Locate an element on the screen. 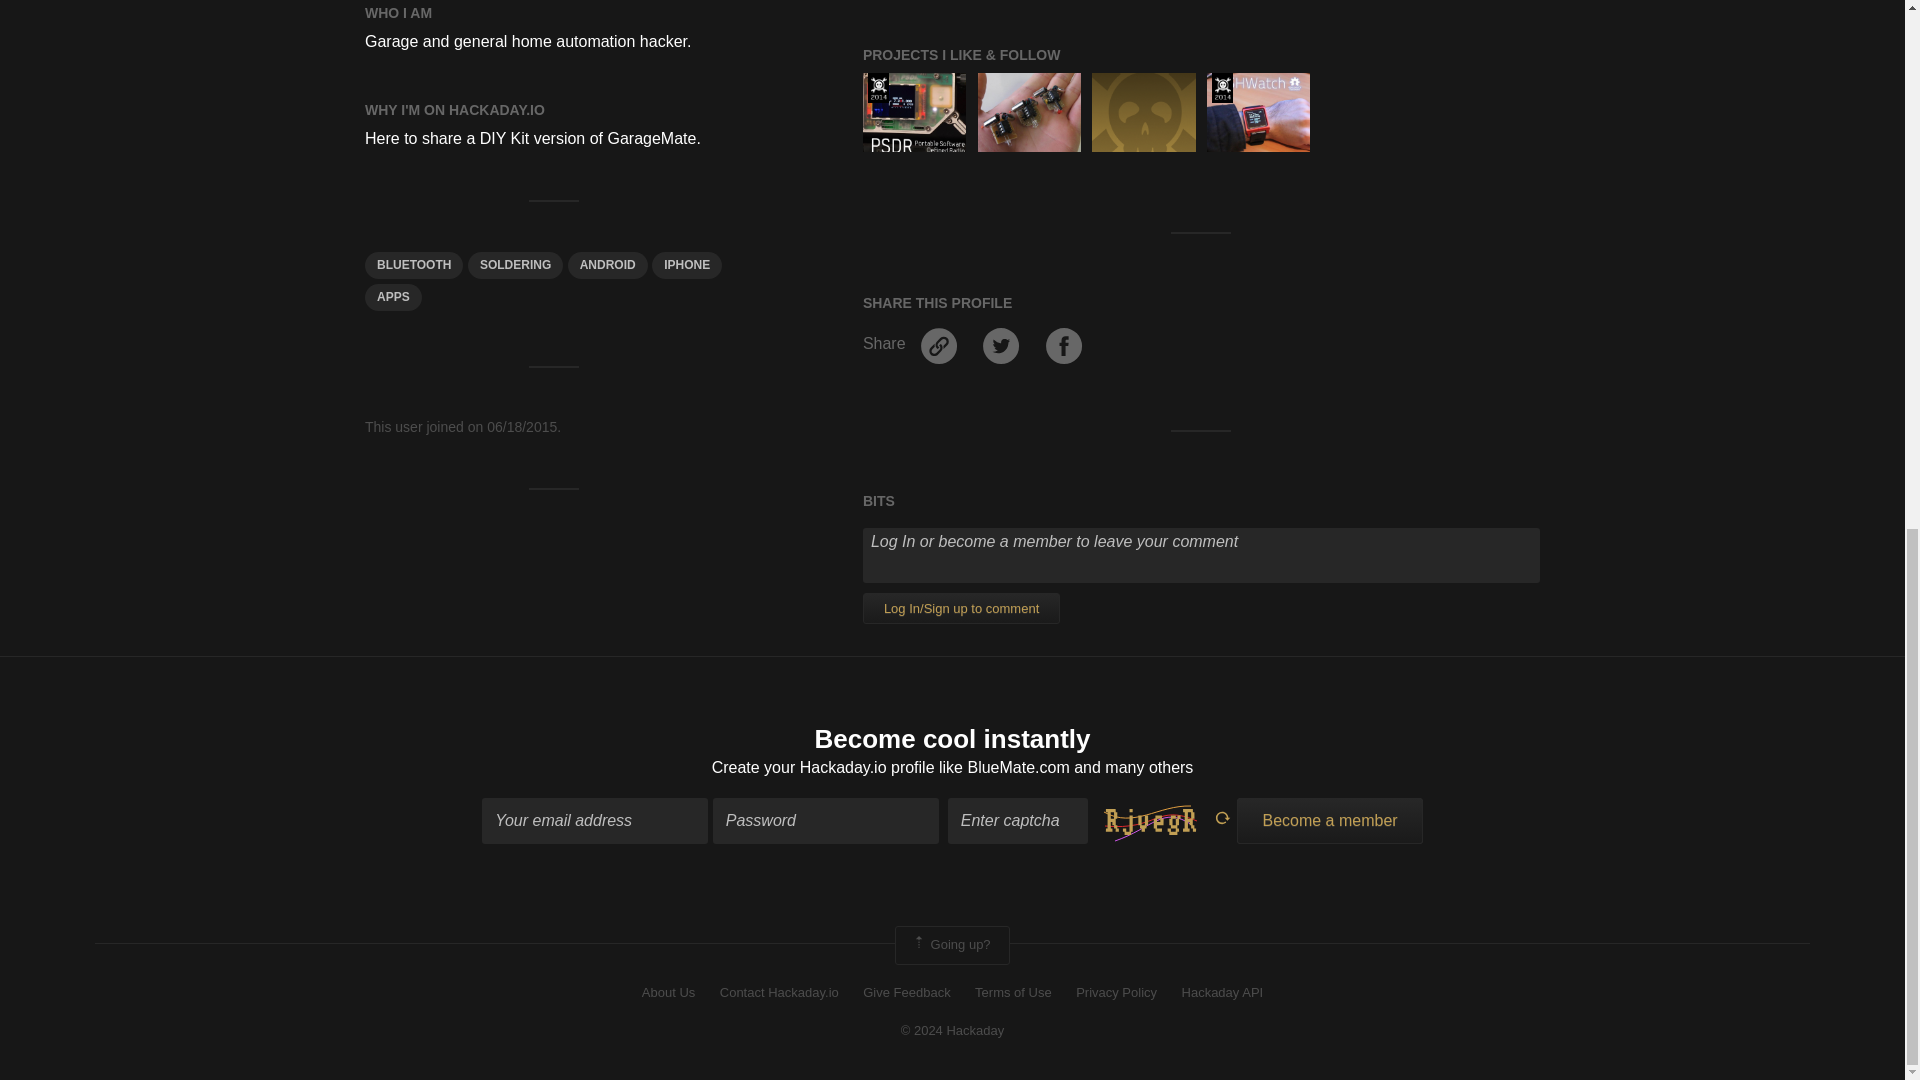 The width and height of the screenshot is (1920, 1080). ANDROID is located at coordinates (608, 264).